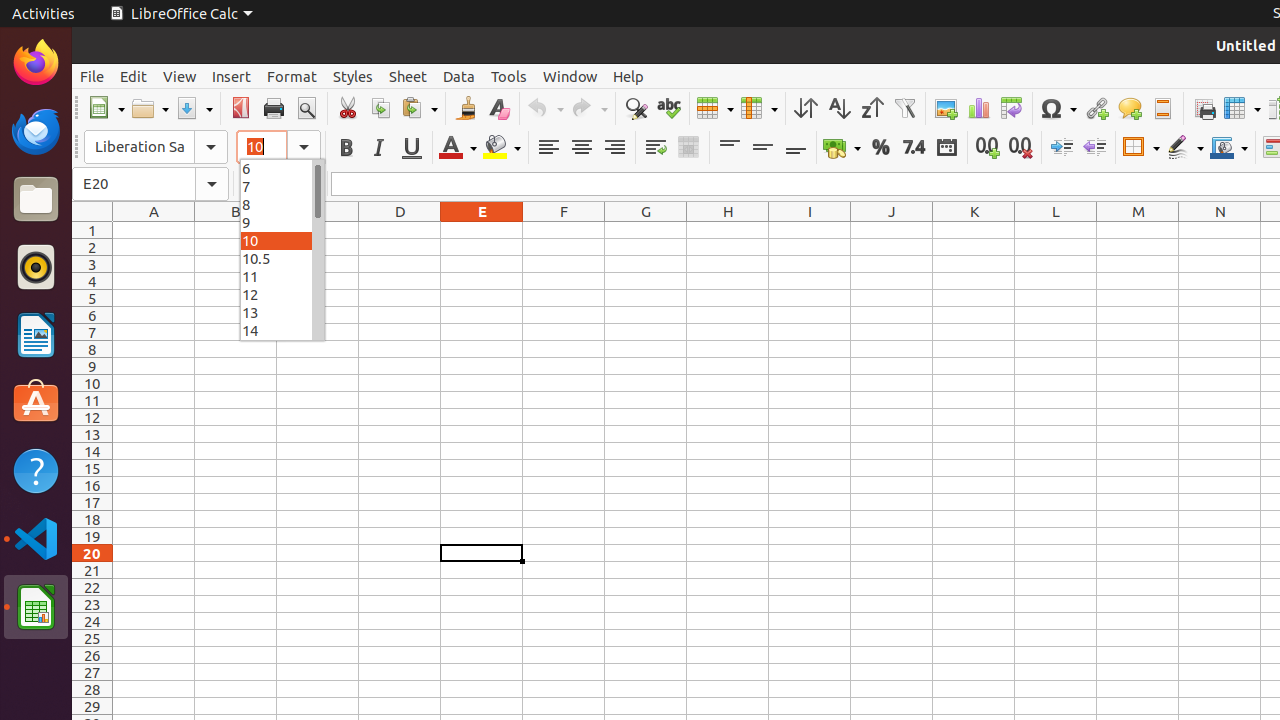 The width and height of the screenshot is (1280, 720). I want to click on Border Style, so click(1185, 148).